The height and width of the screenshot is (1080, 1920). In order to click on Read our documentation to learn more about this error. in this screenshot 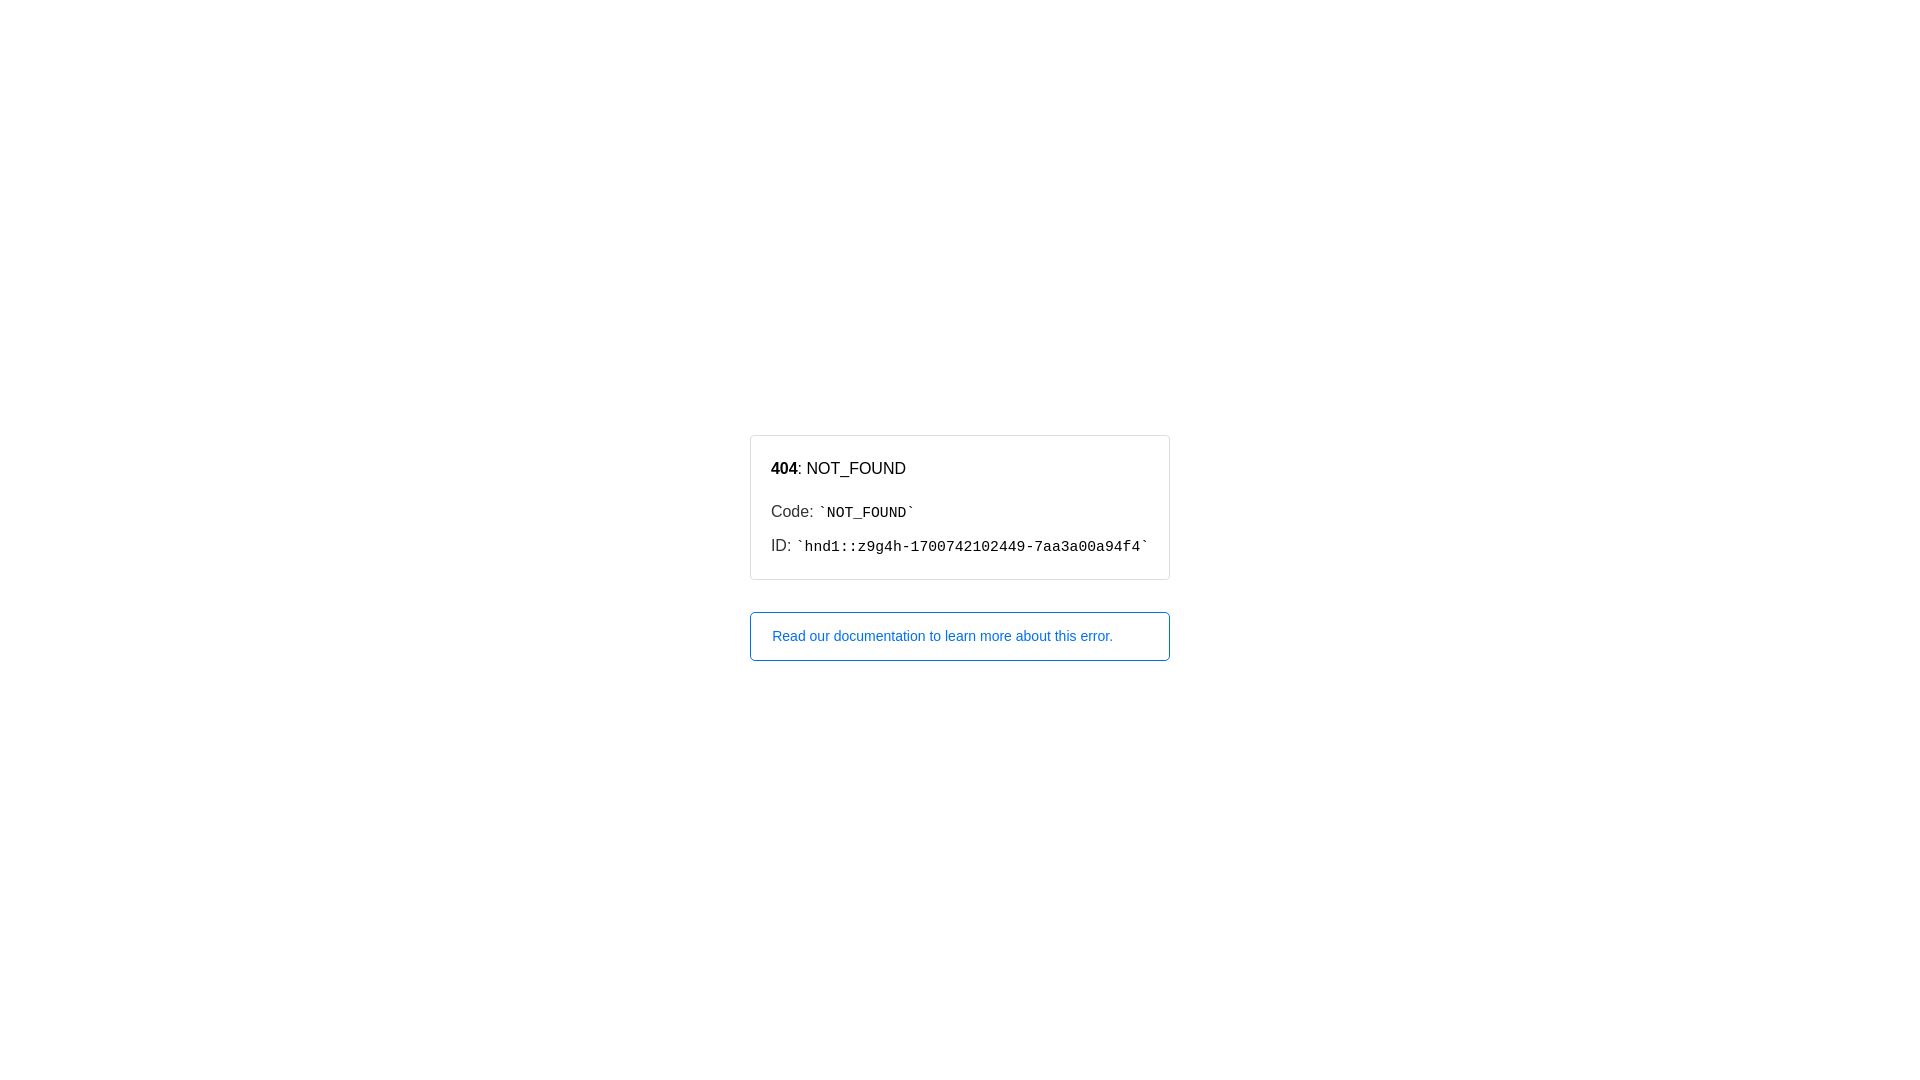, I will do `click(960, 636)`.